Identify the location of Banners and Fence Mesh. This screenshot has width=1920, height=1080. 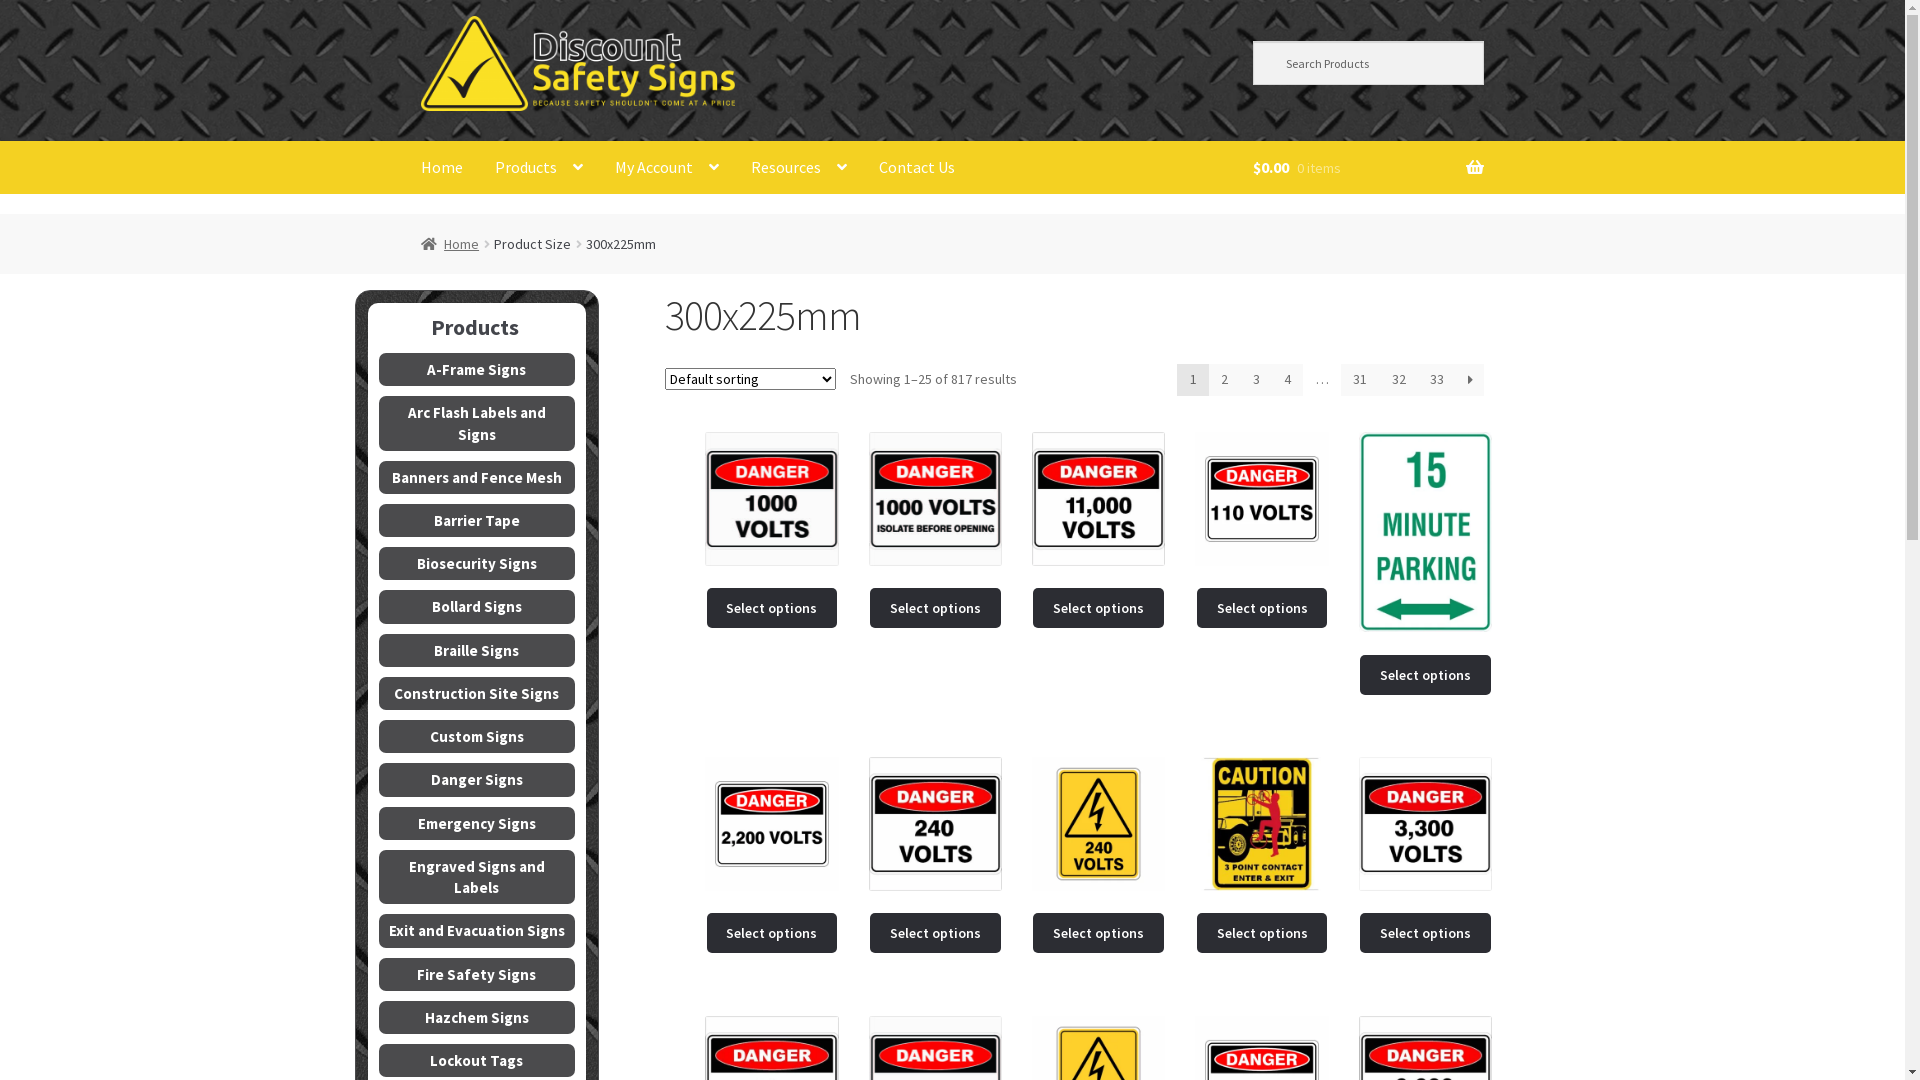
(478, 478).